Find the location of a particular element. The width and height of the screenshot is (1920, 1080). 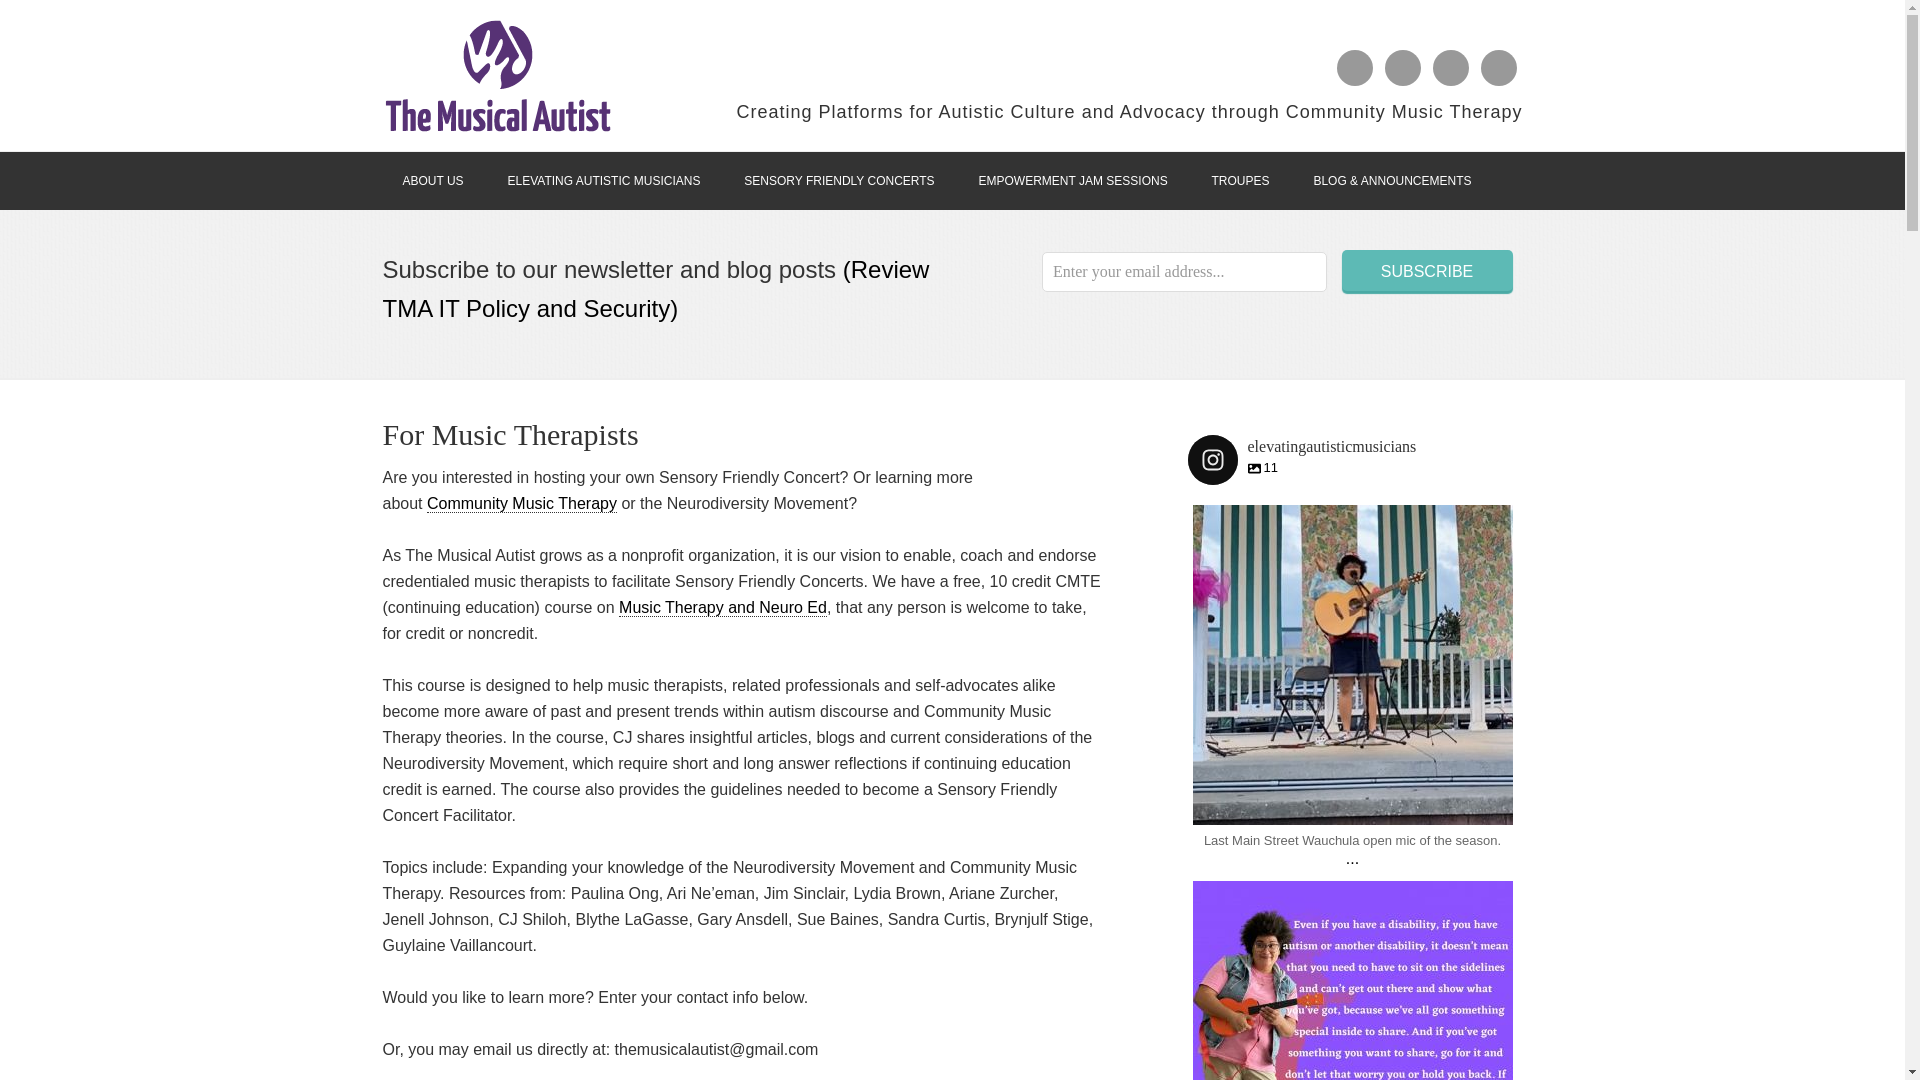

THE MUSICAL AUTIST is located at coordinates (521, 504).